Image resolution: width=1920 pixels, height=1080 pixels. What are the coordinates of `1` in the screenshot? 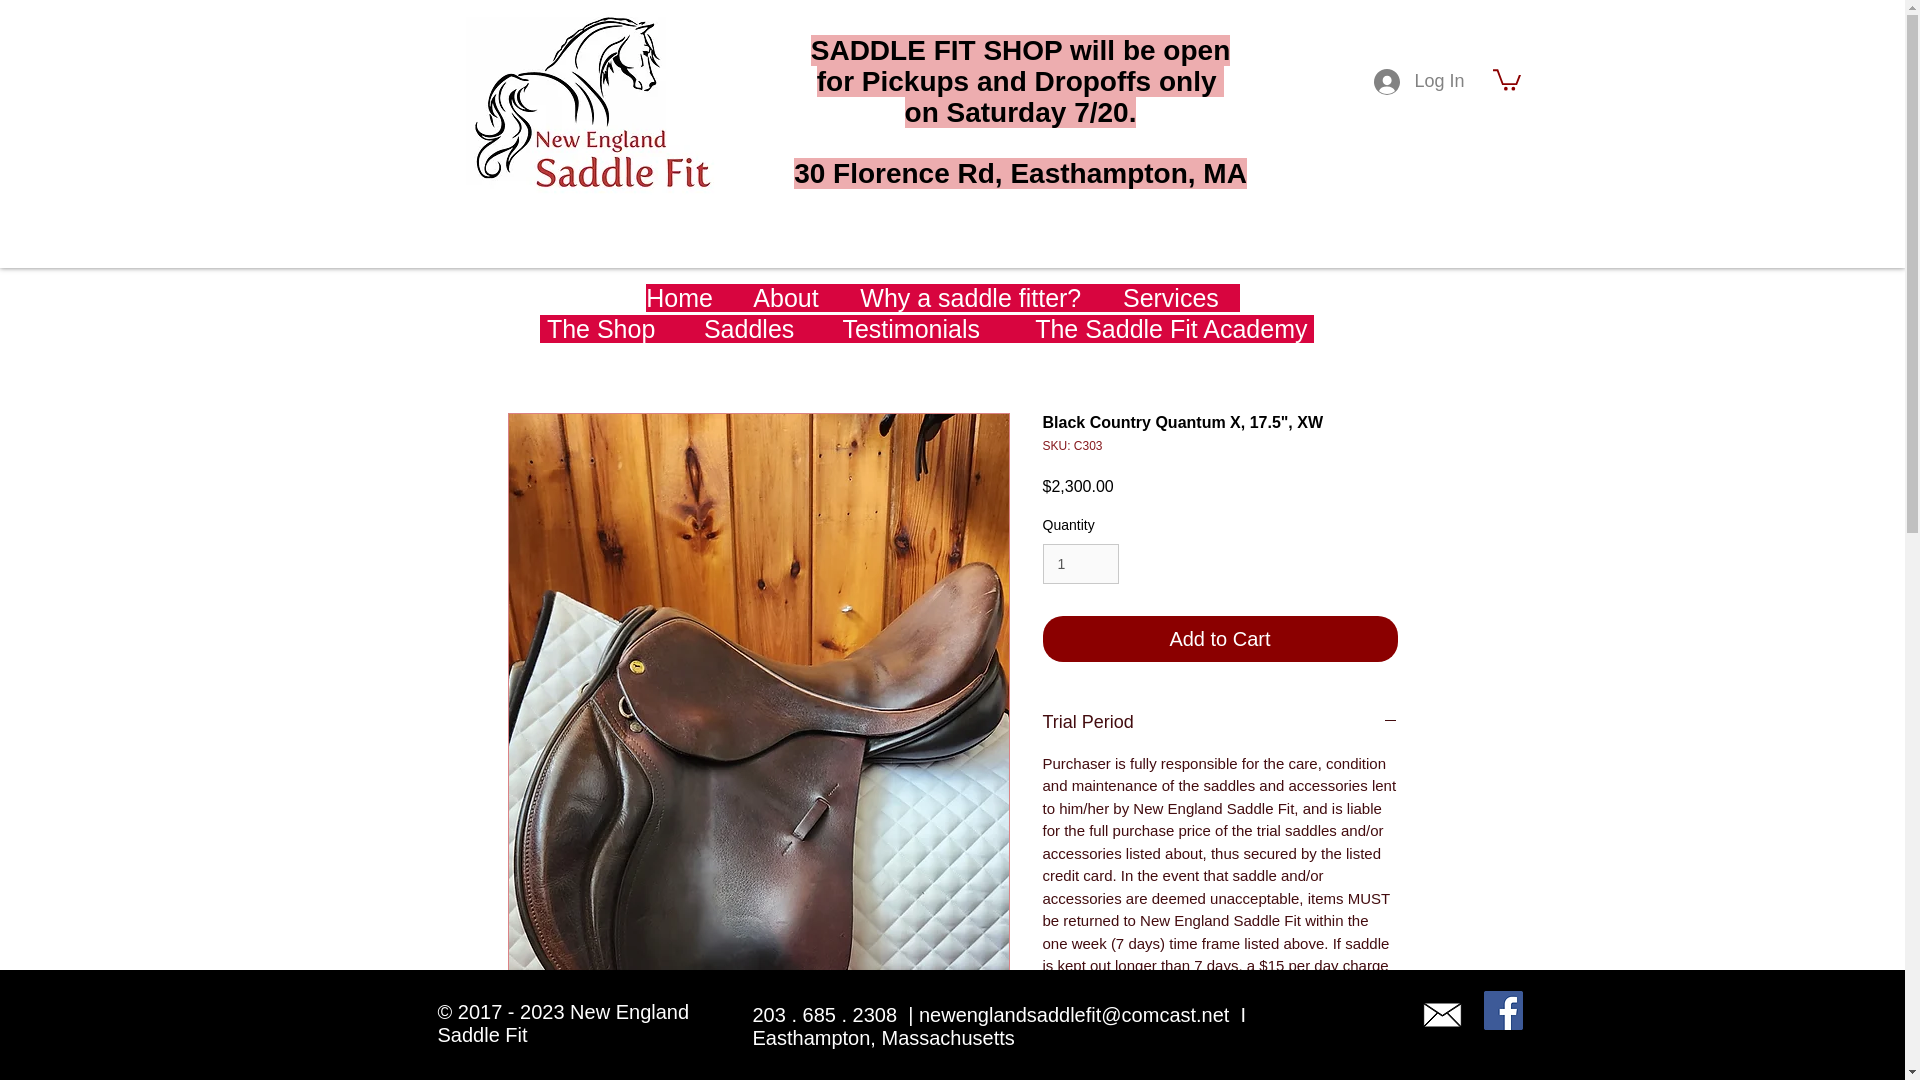 It's located at (1080, 564).